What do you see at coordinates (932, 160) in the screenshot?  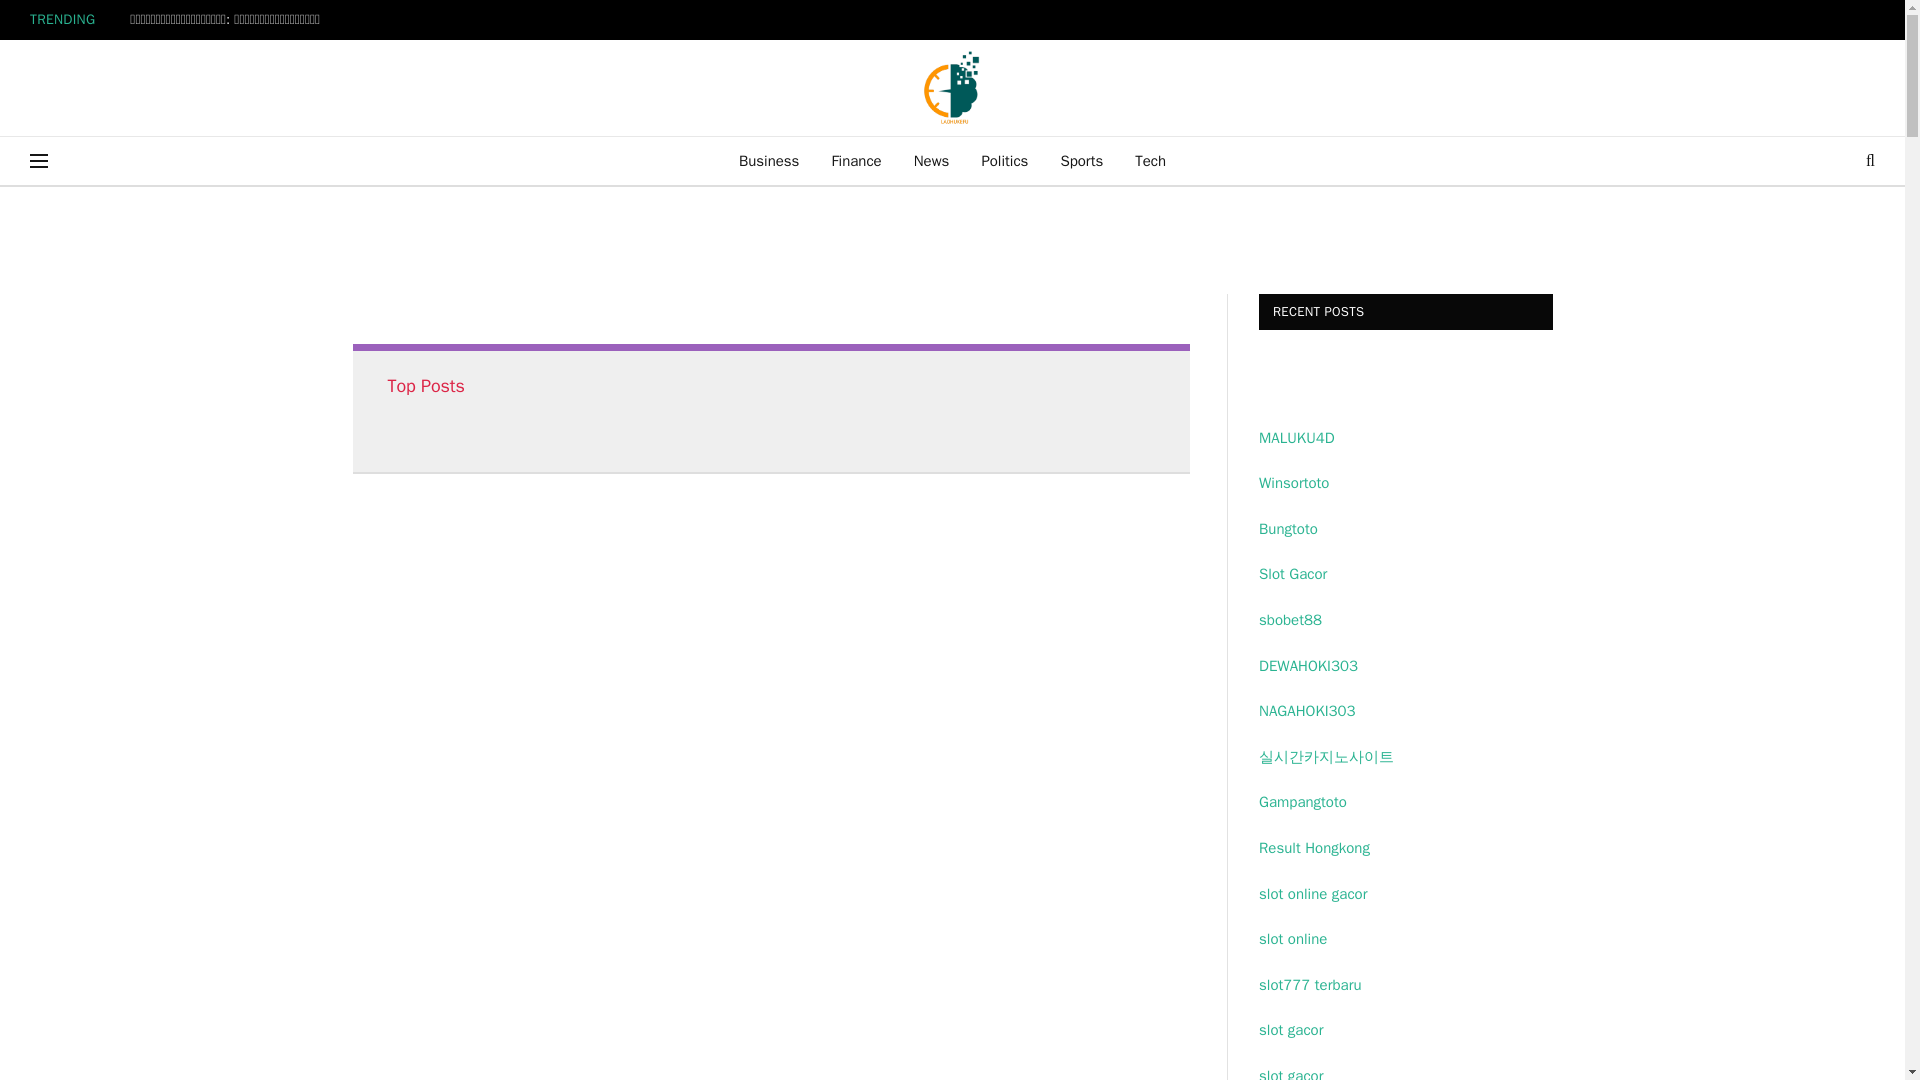 I see `News` at bounding box center [932, 160].